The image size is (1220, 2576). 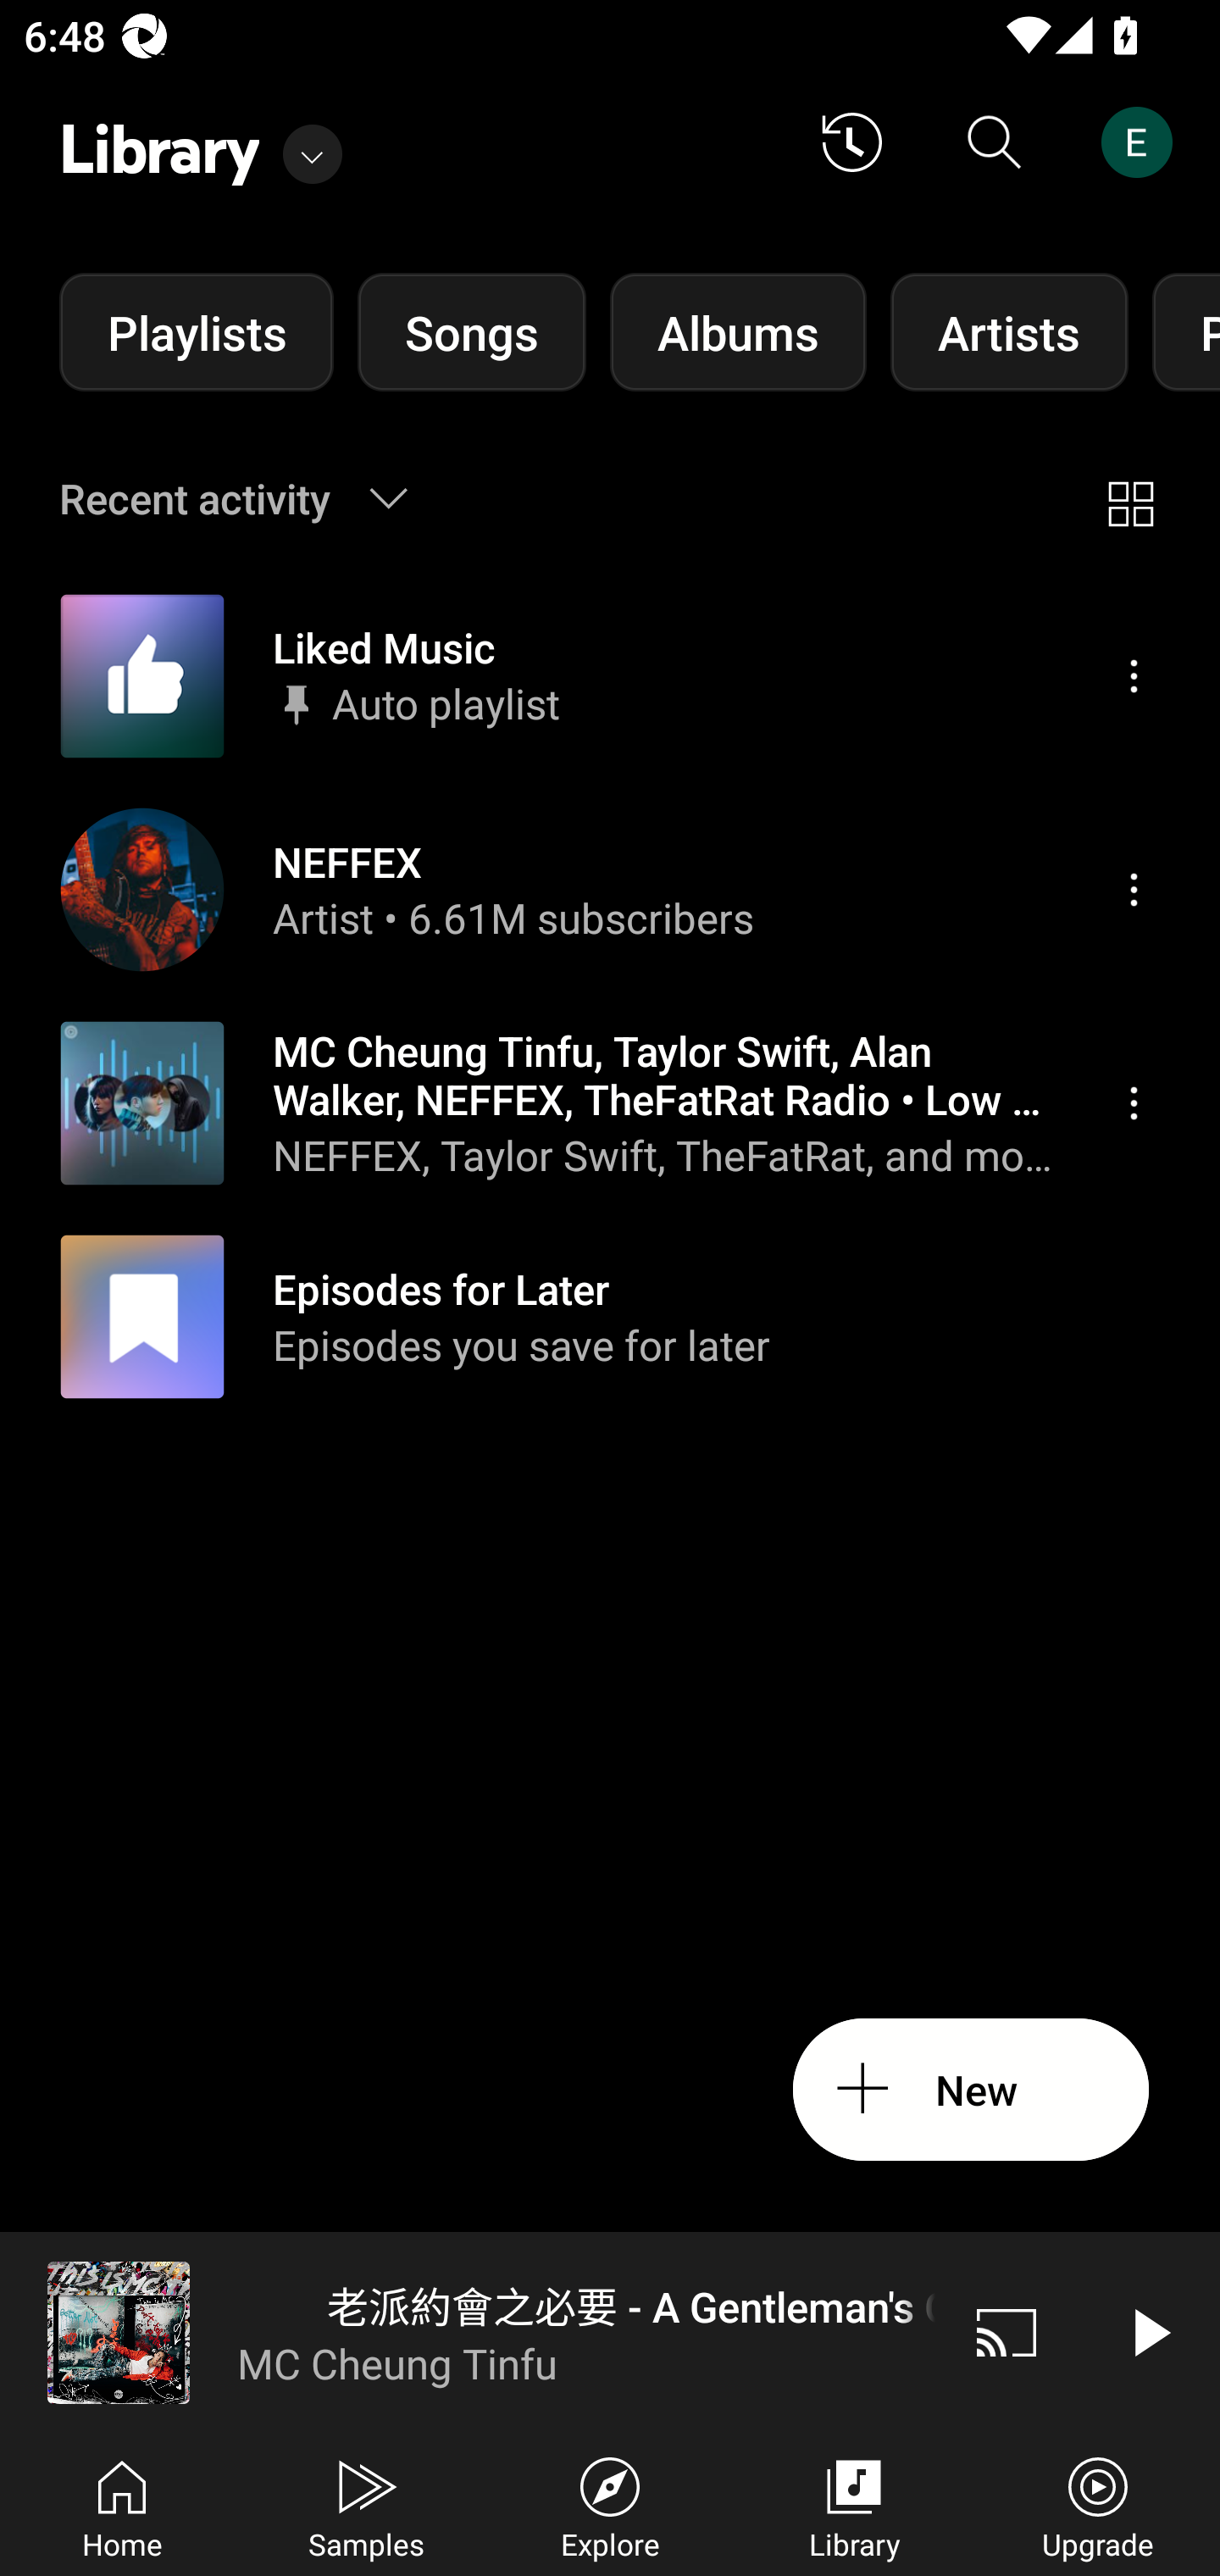 What do you see at coordinates (1130, 498) in the screenshot?
I see `Show in grid view` at bounding box center [1130, 498].